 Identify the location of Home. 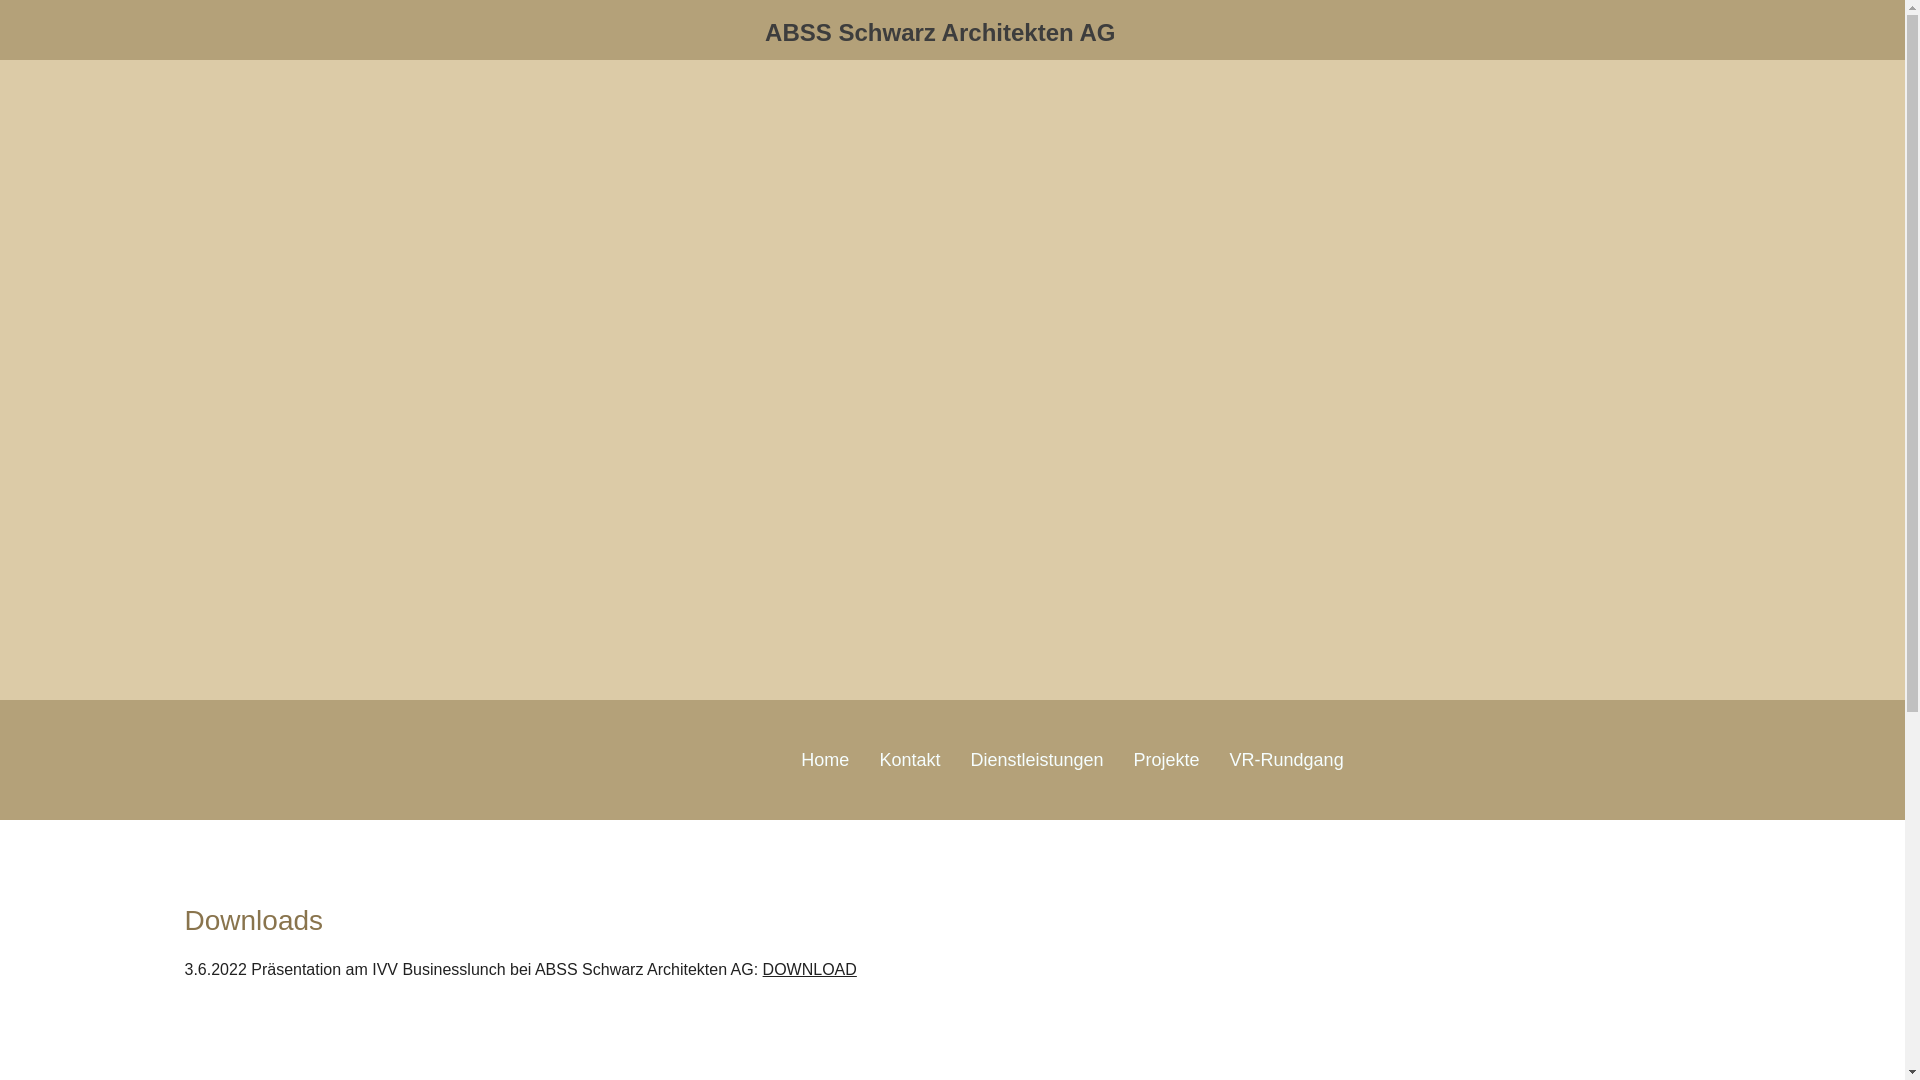
(825, 760).